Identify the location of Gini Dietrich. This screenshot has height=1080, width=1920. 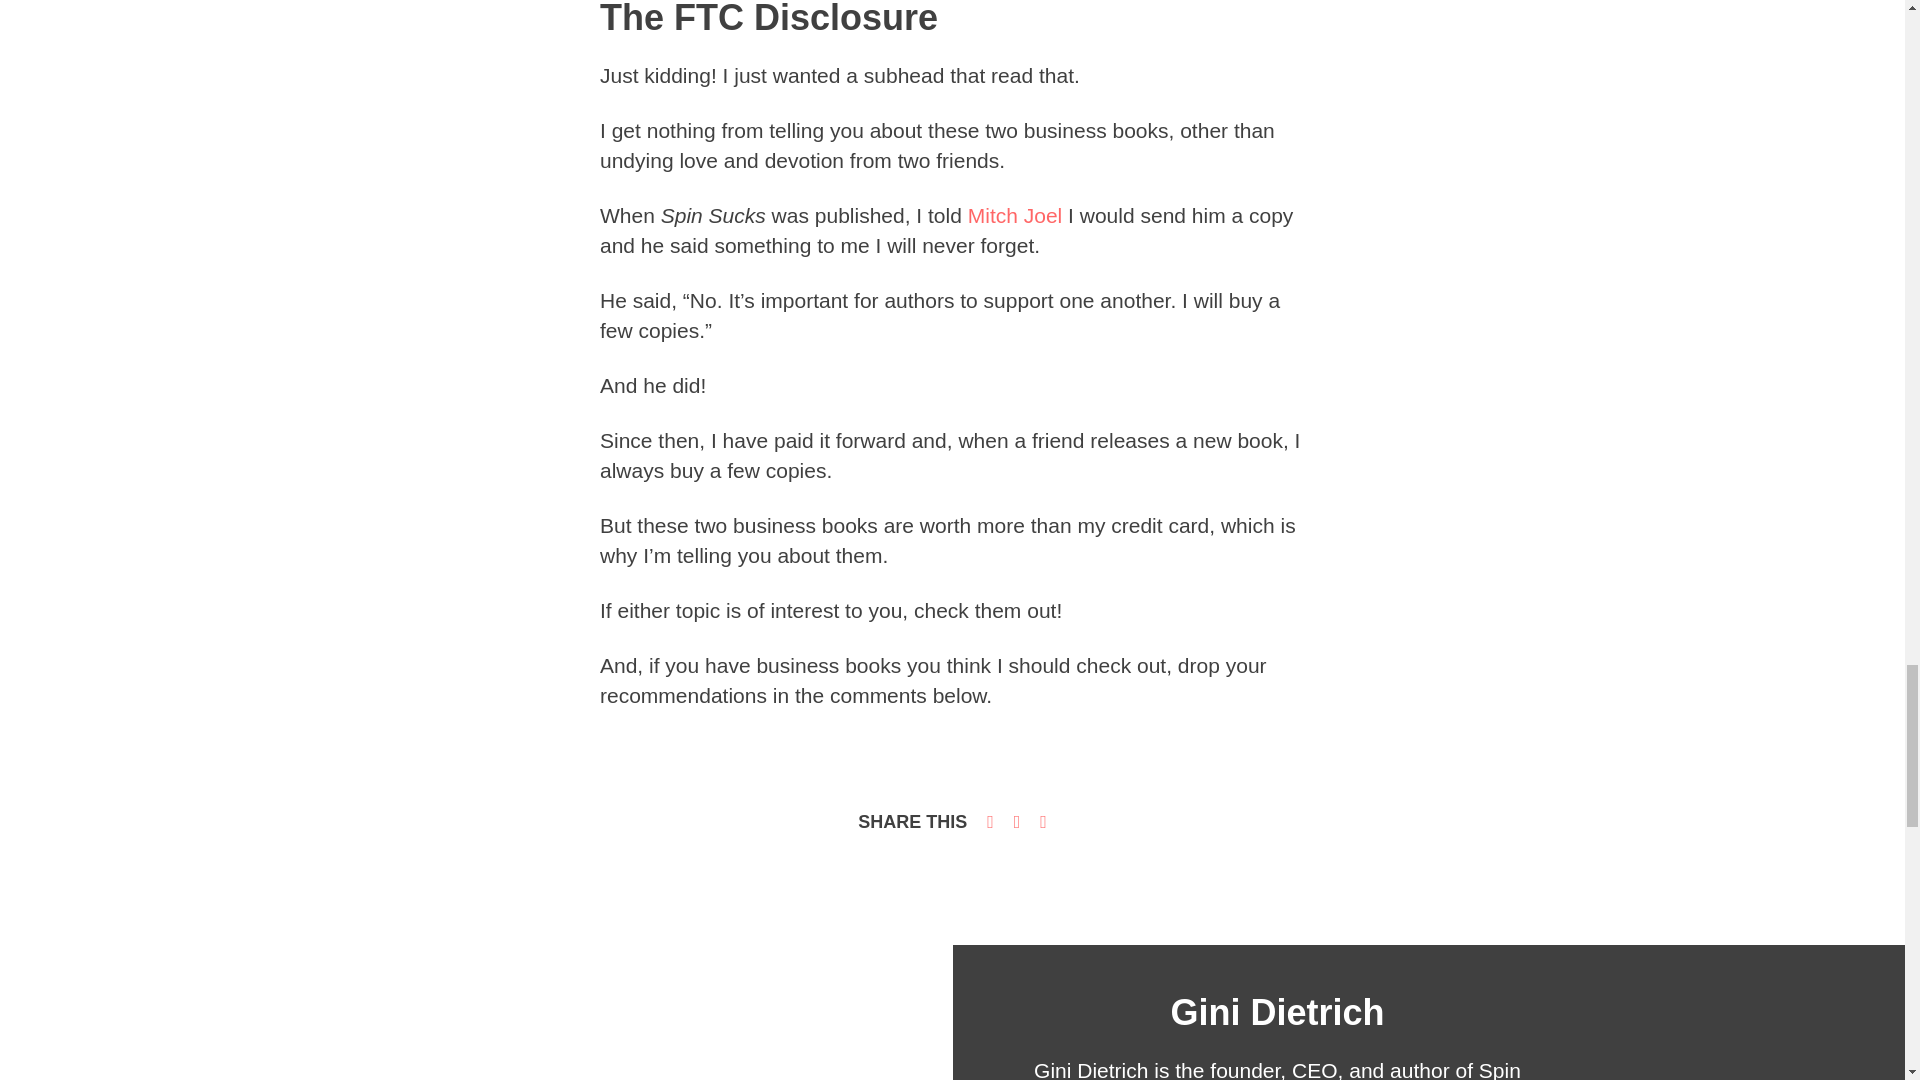
(1091, 1070).